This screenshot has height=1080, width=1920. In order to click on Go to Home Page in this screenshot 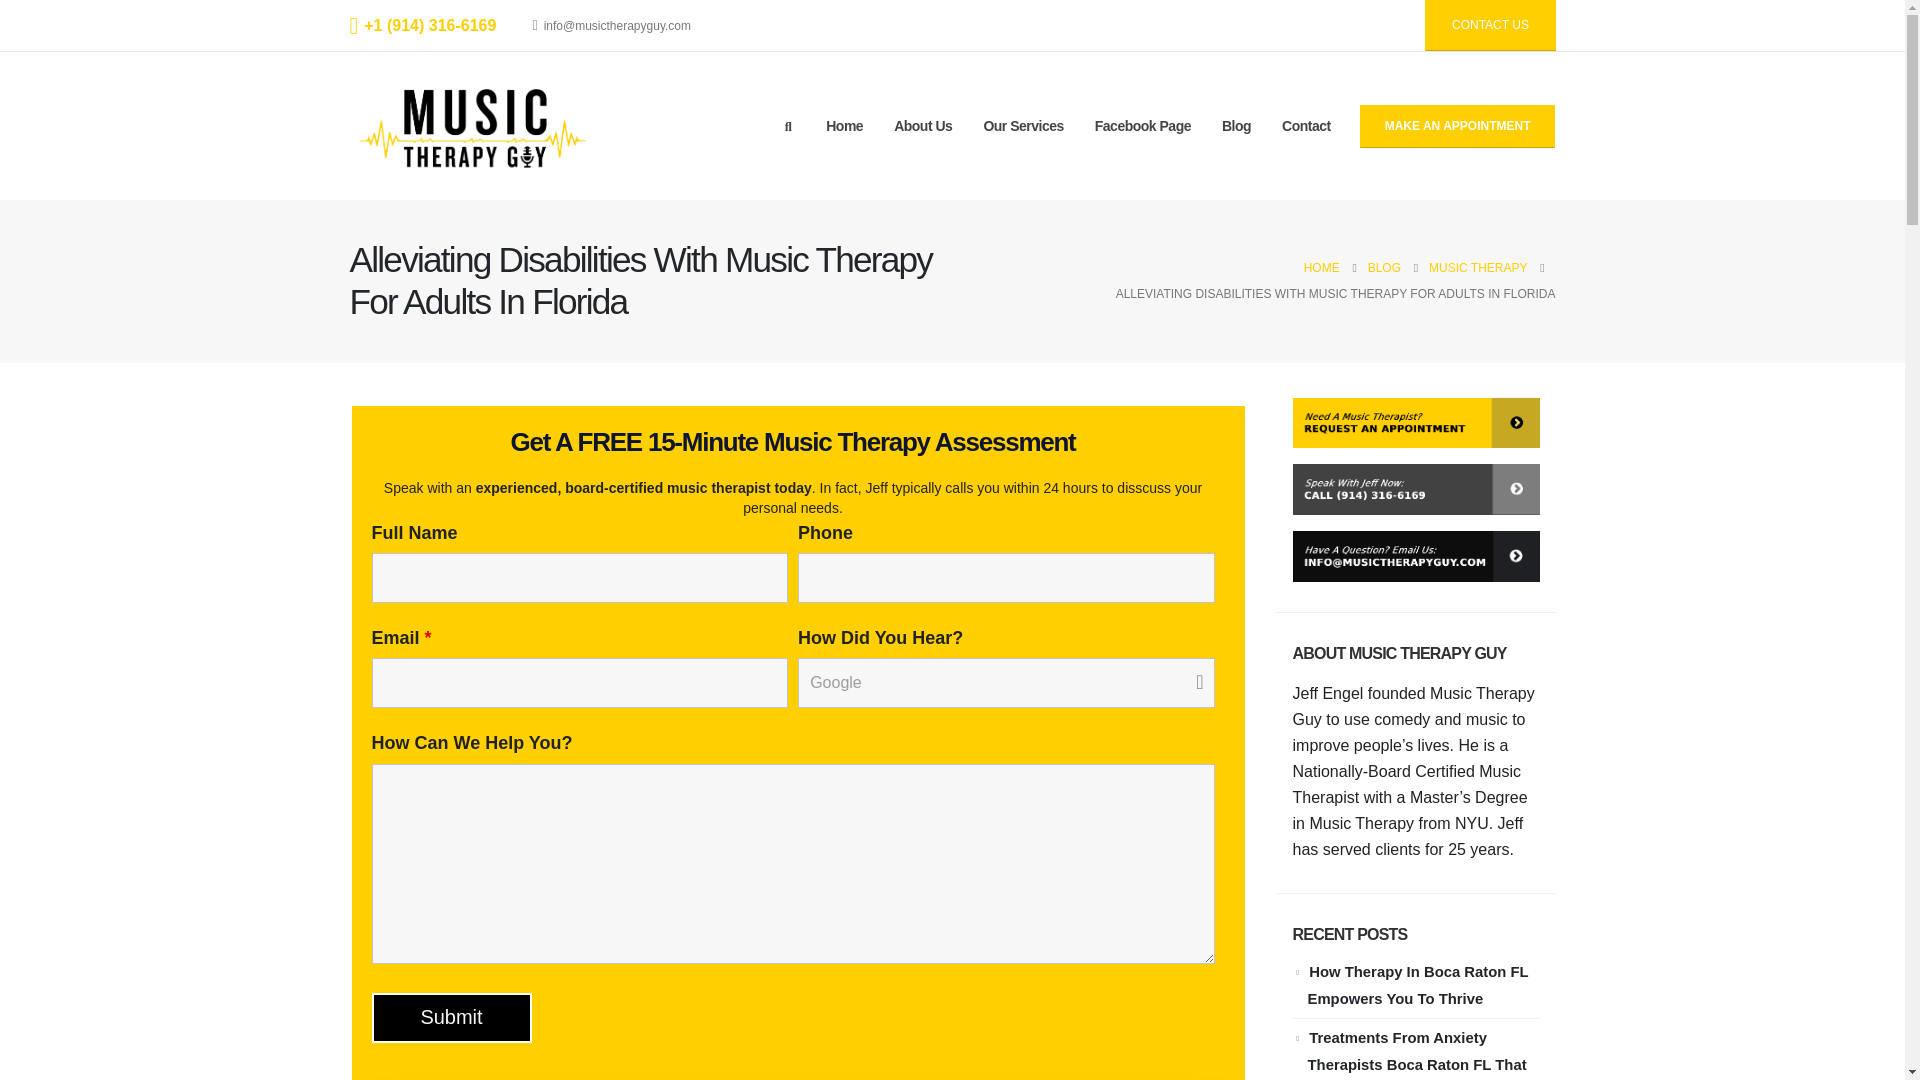, I will do `click(1322, 267)`.